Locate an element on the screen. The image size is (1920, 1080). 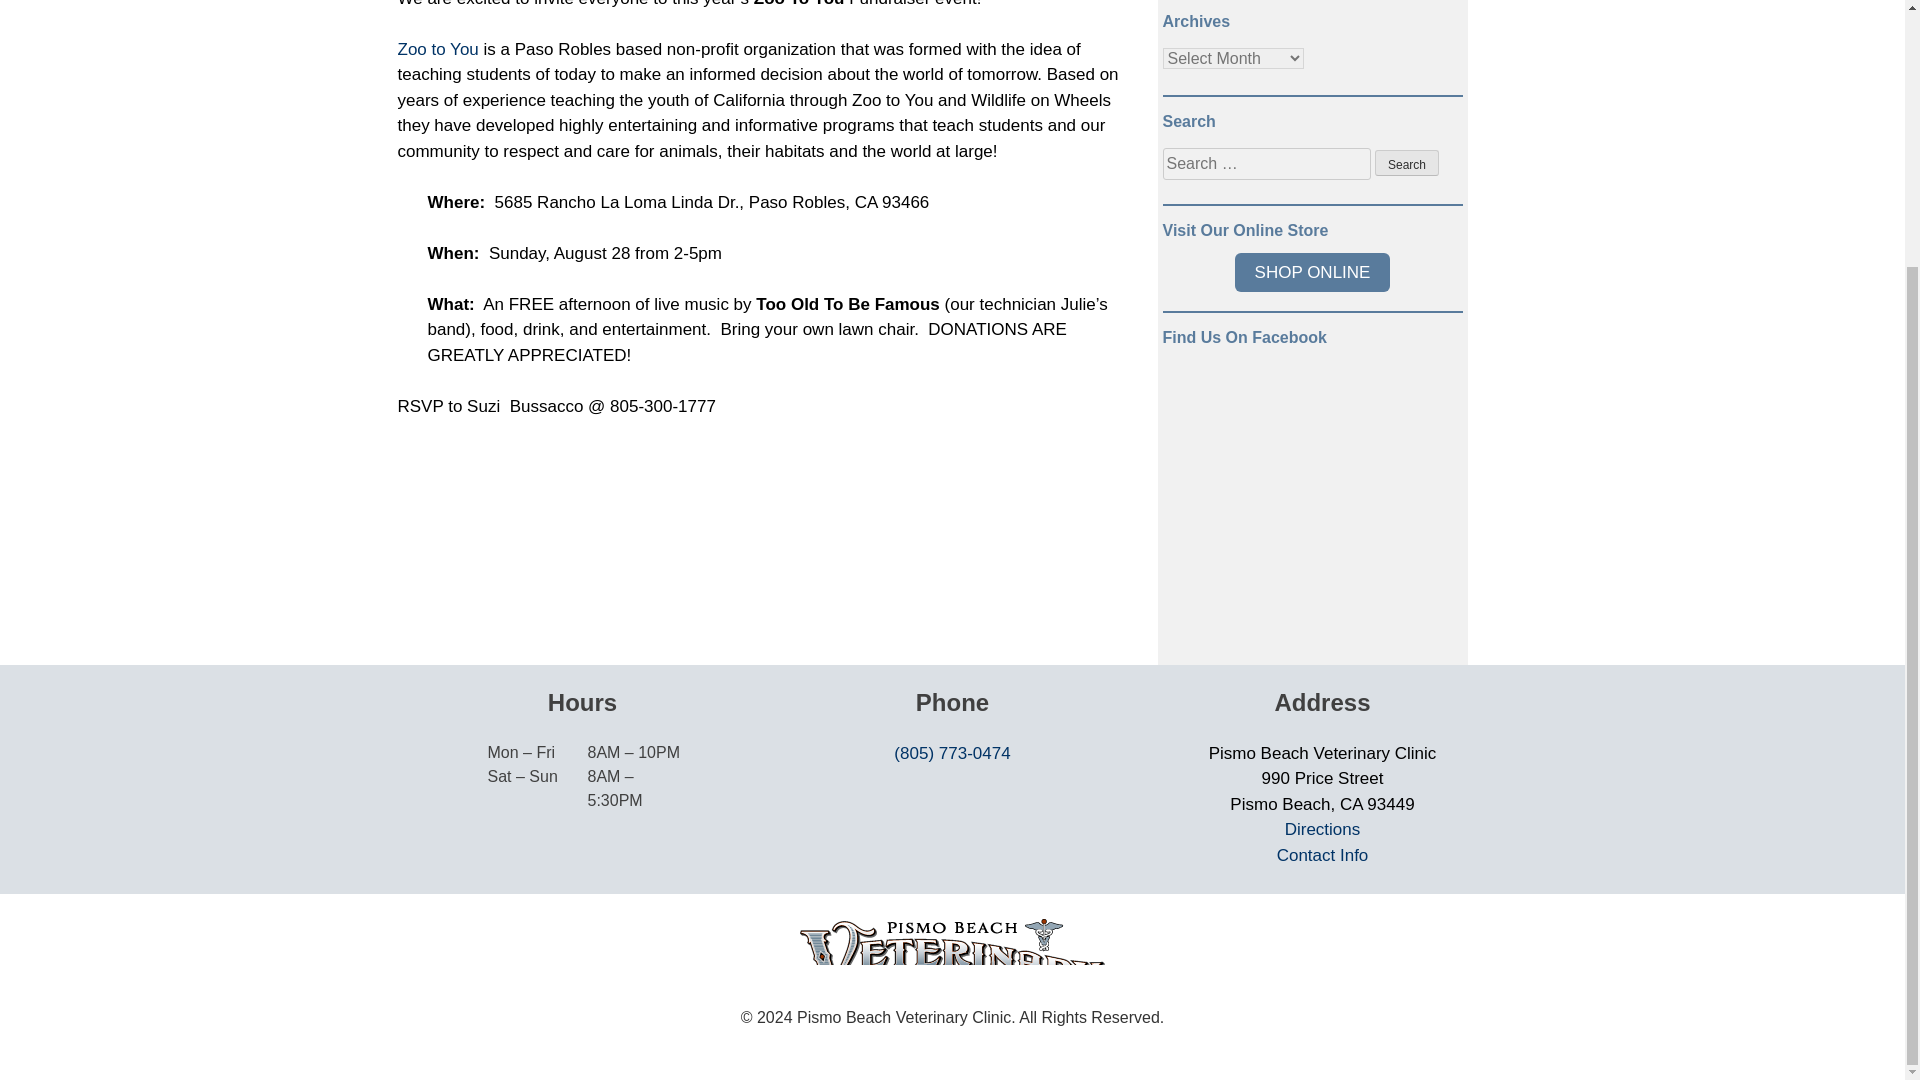
SHOP ONLINE is located at coordinates (1312, 272).